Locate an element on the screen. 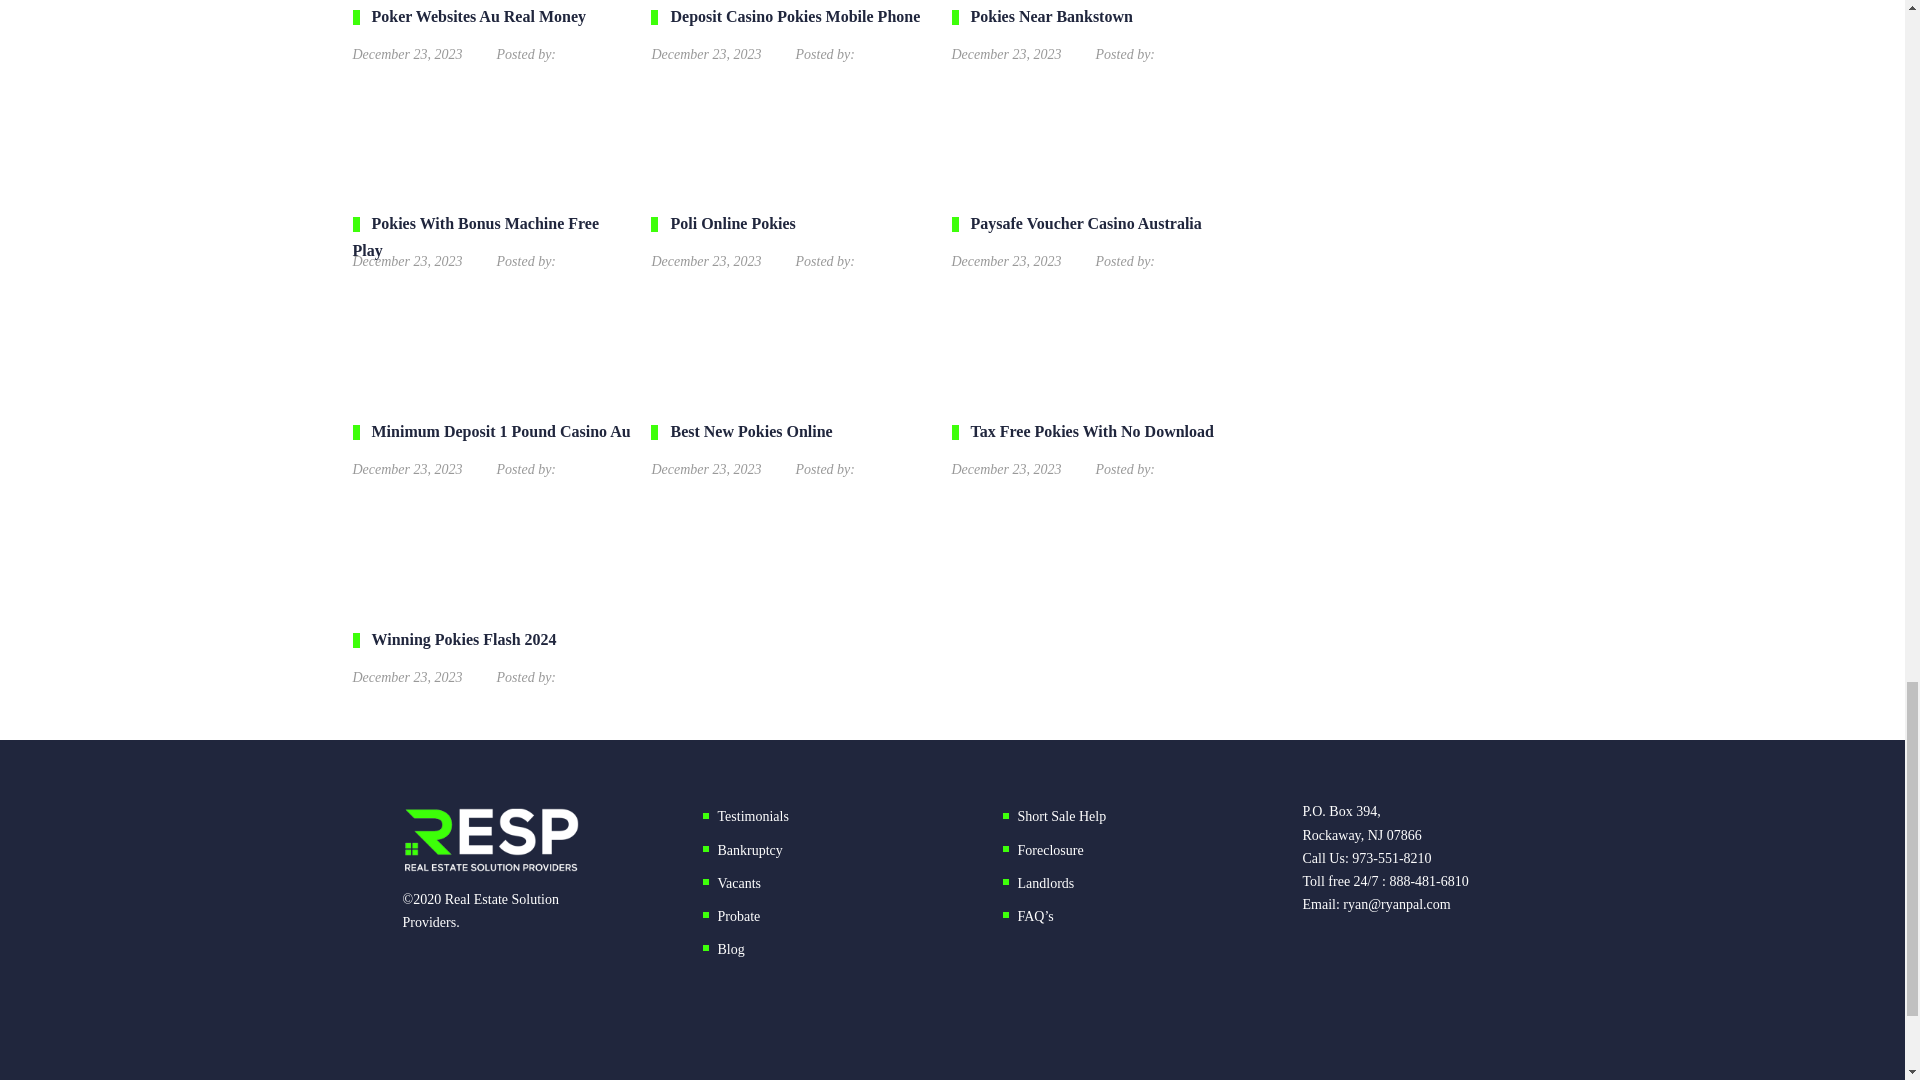 This screenshot has width=1920, height=1080. Poli Online Pokies is located at coordinates (790, 238).